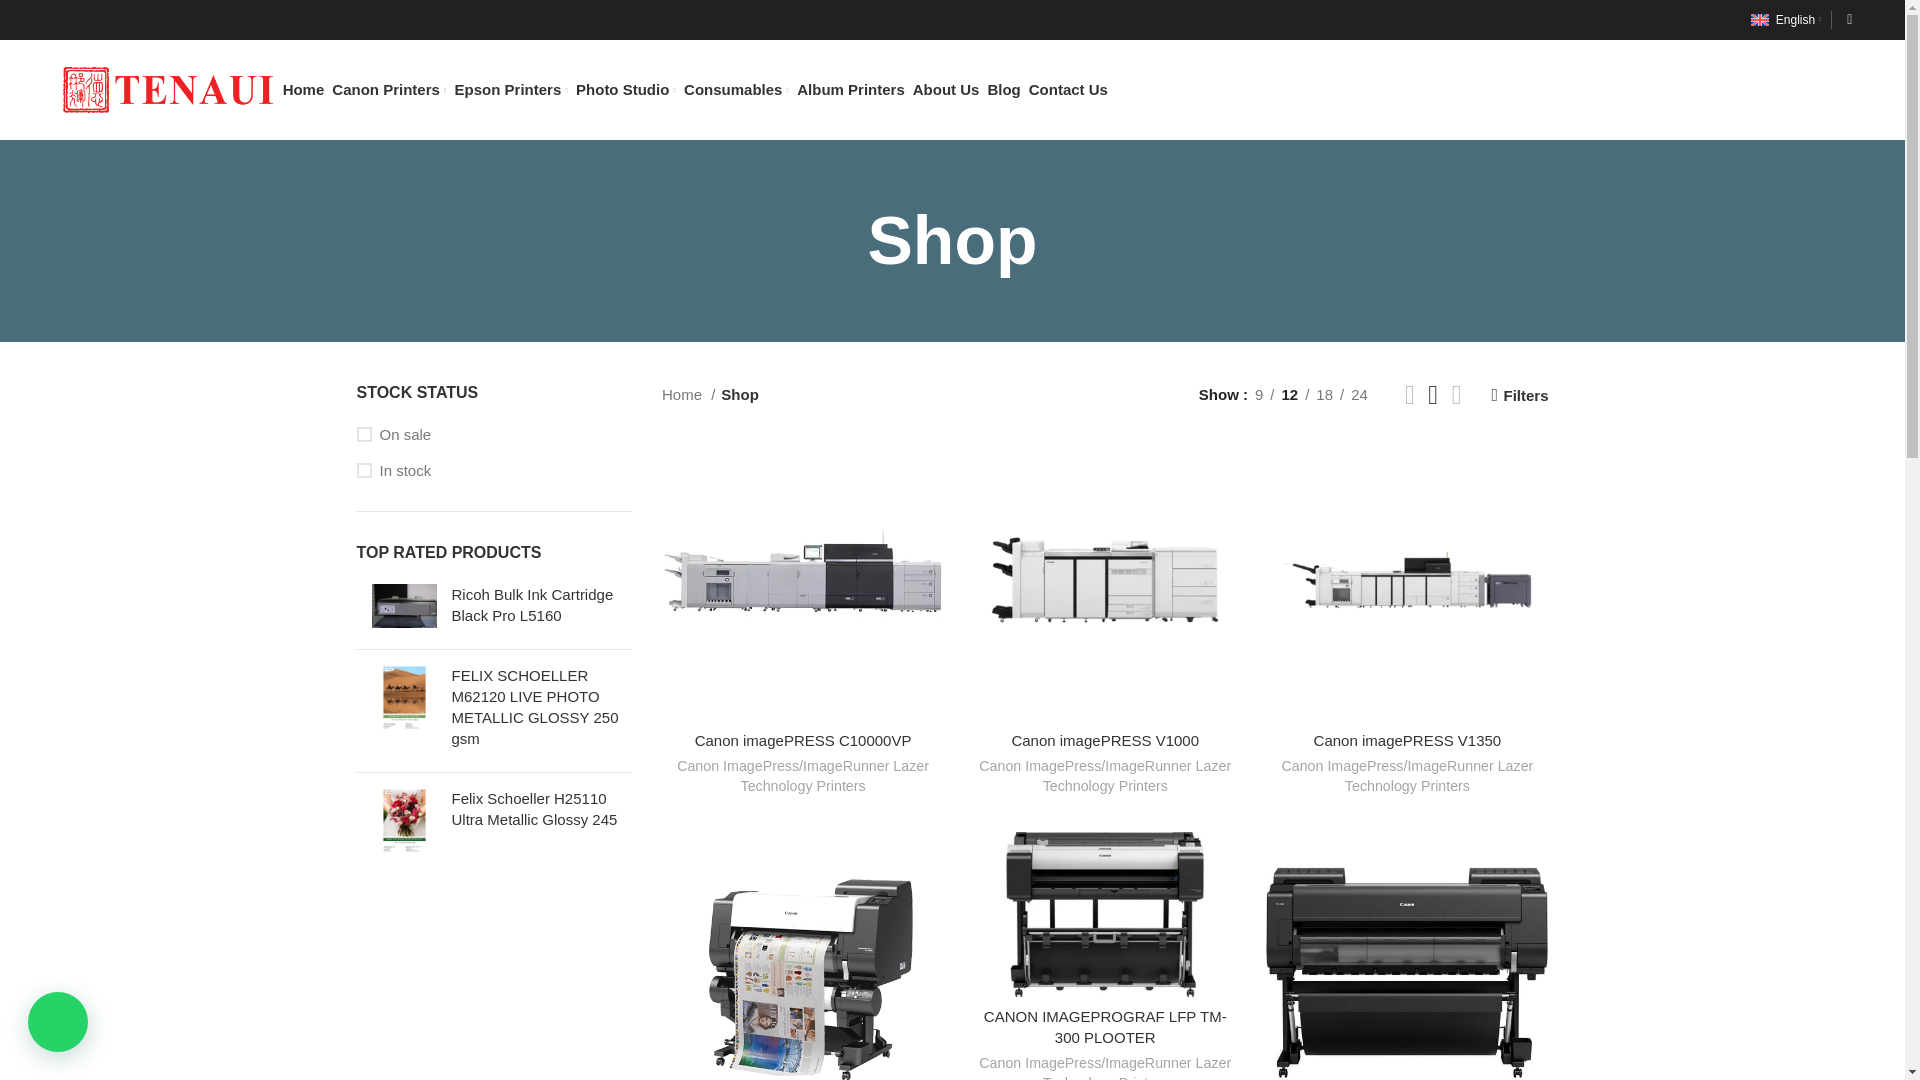 This screenshot has width=1920, height=1080. I want to click on Home, so click(303, 90).